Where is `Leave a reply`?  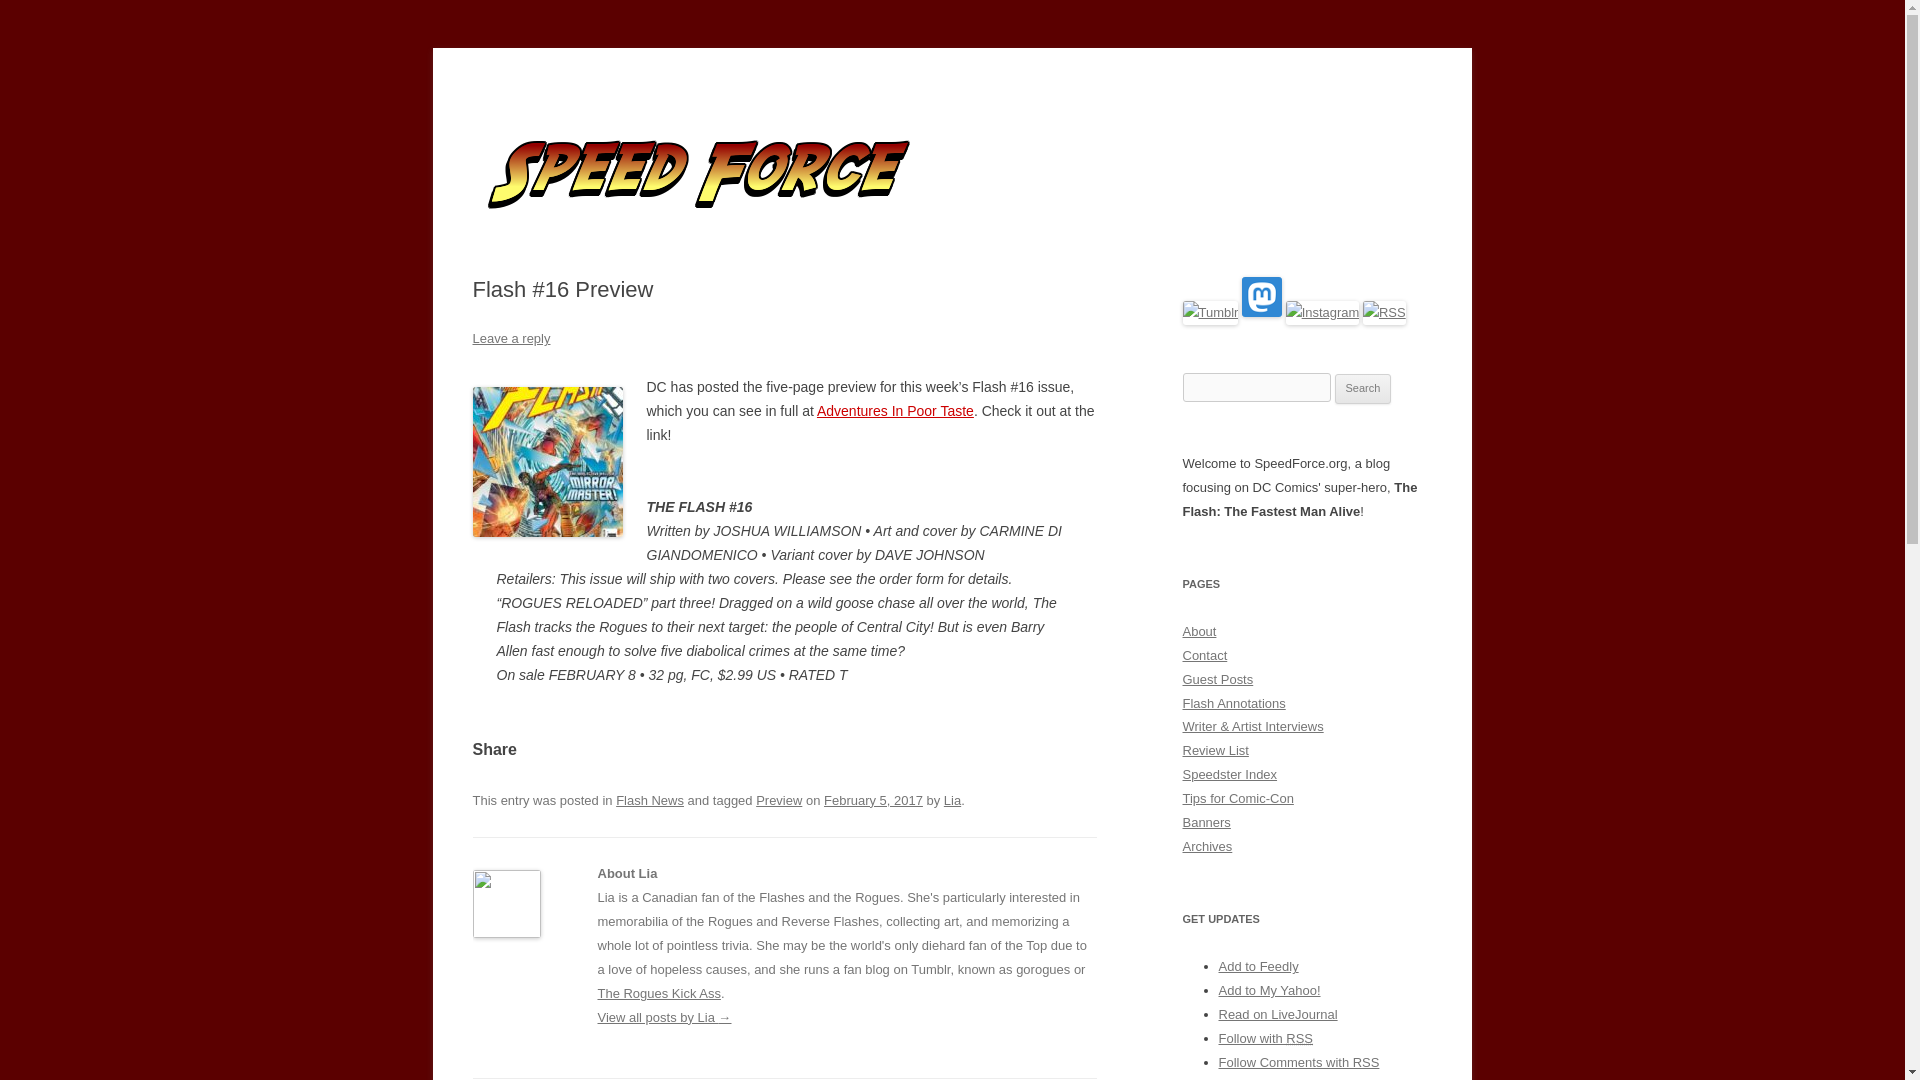 Leave a reply is located at coordinates (510, 338).